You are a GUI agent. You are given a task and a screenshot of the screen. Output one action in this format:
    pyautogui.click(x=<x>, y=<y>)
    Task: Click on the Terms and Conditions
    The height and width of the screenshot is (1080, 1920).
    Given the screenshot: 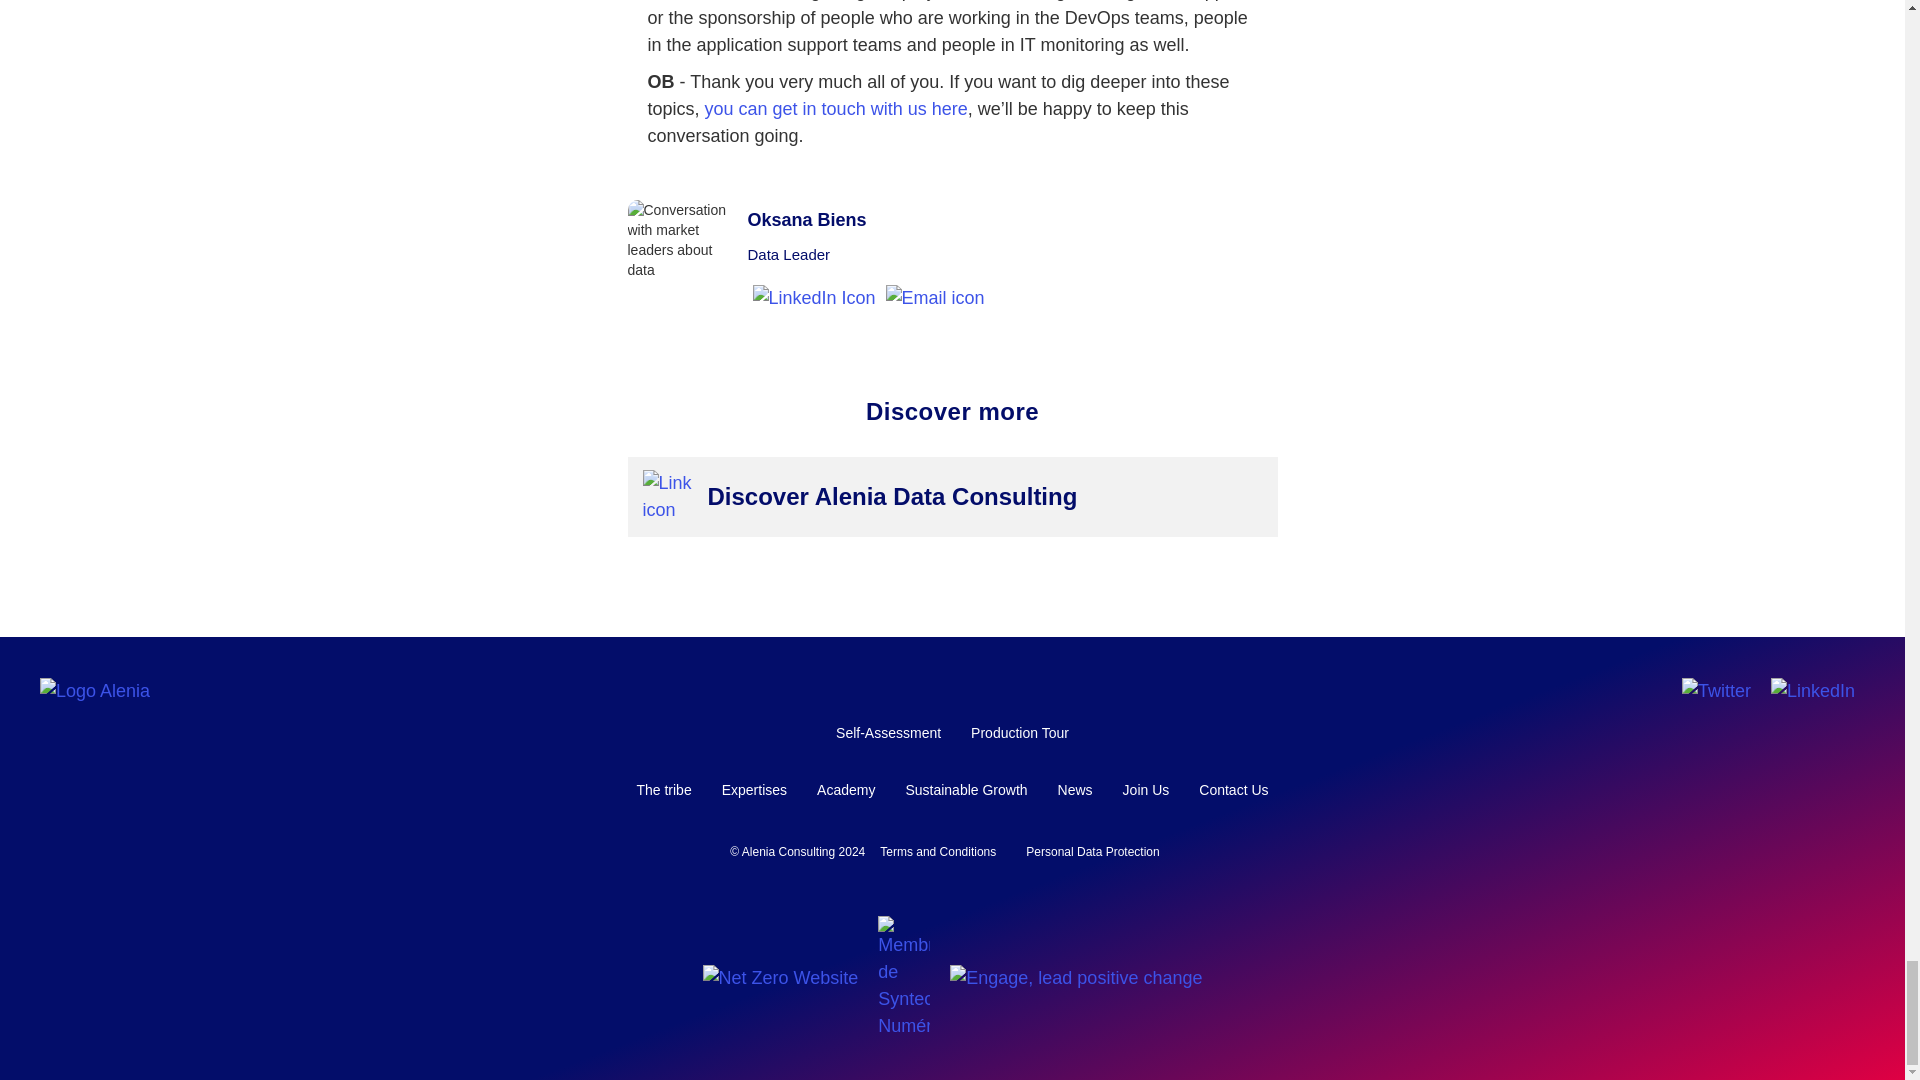 What is the action you would take?
    pyautogui.click(x=938, y=852)
    